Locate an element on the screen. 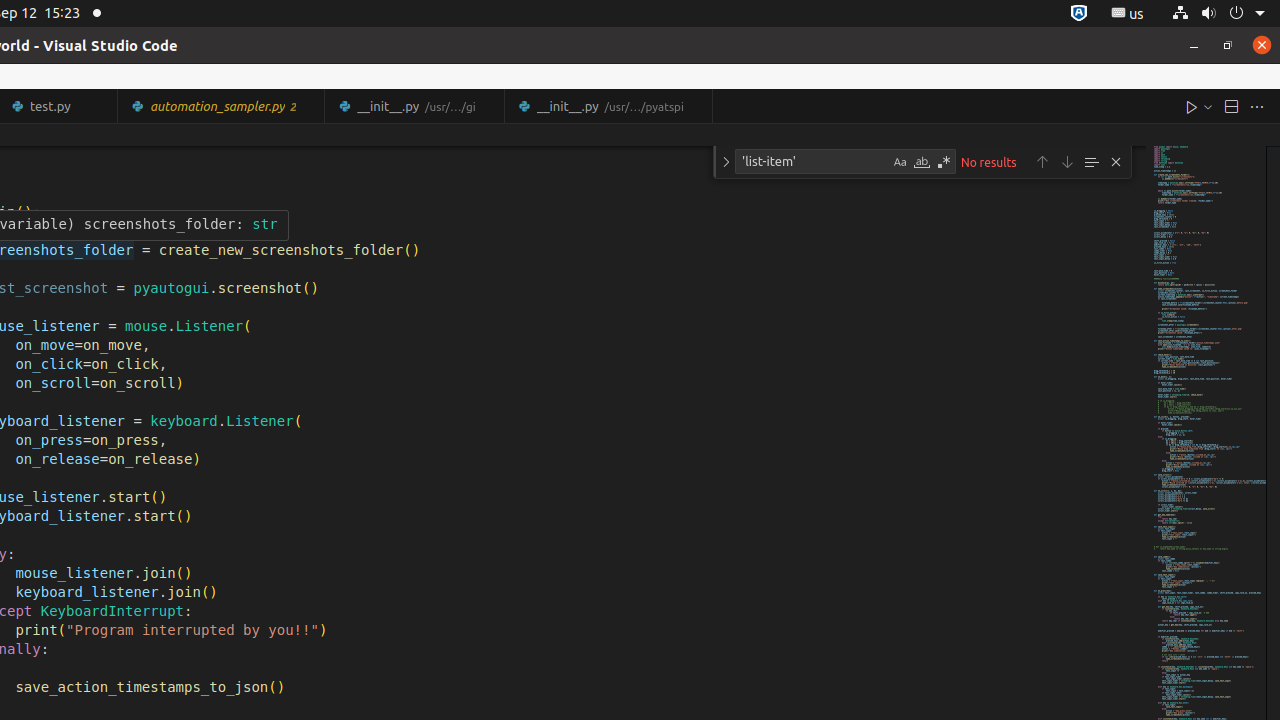 Image resolution: width=1280 pixels, height=720 pixels. Find in Selection (Alt+L) is located at coordinates (1091, 162).